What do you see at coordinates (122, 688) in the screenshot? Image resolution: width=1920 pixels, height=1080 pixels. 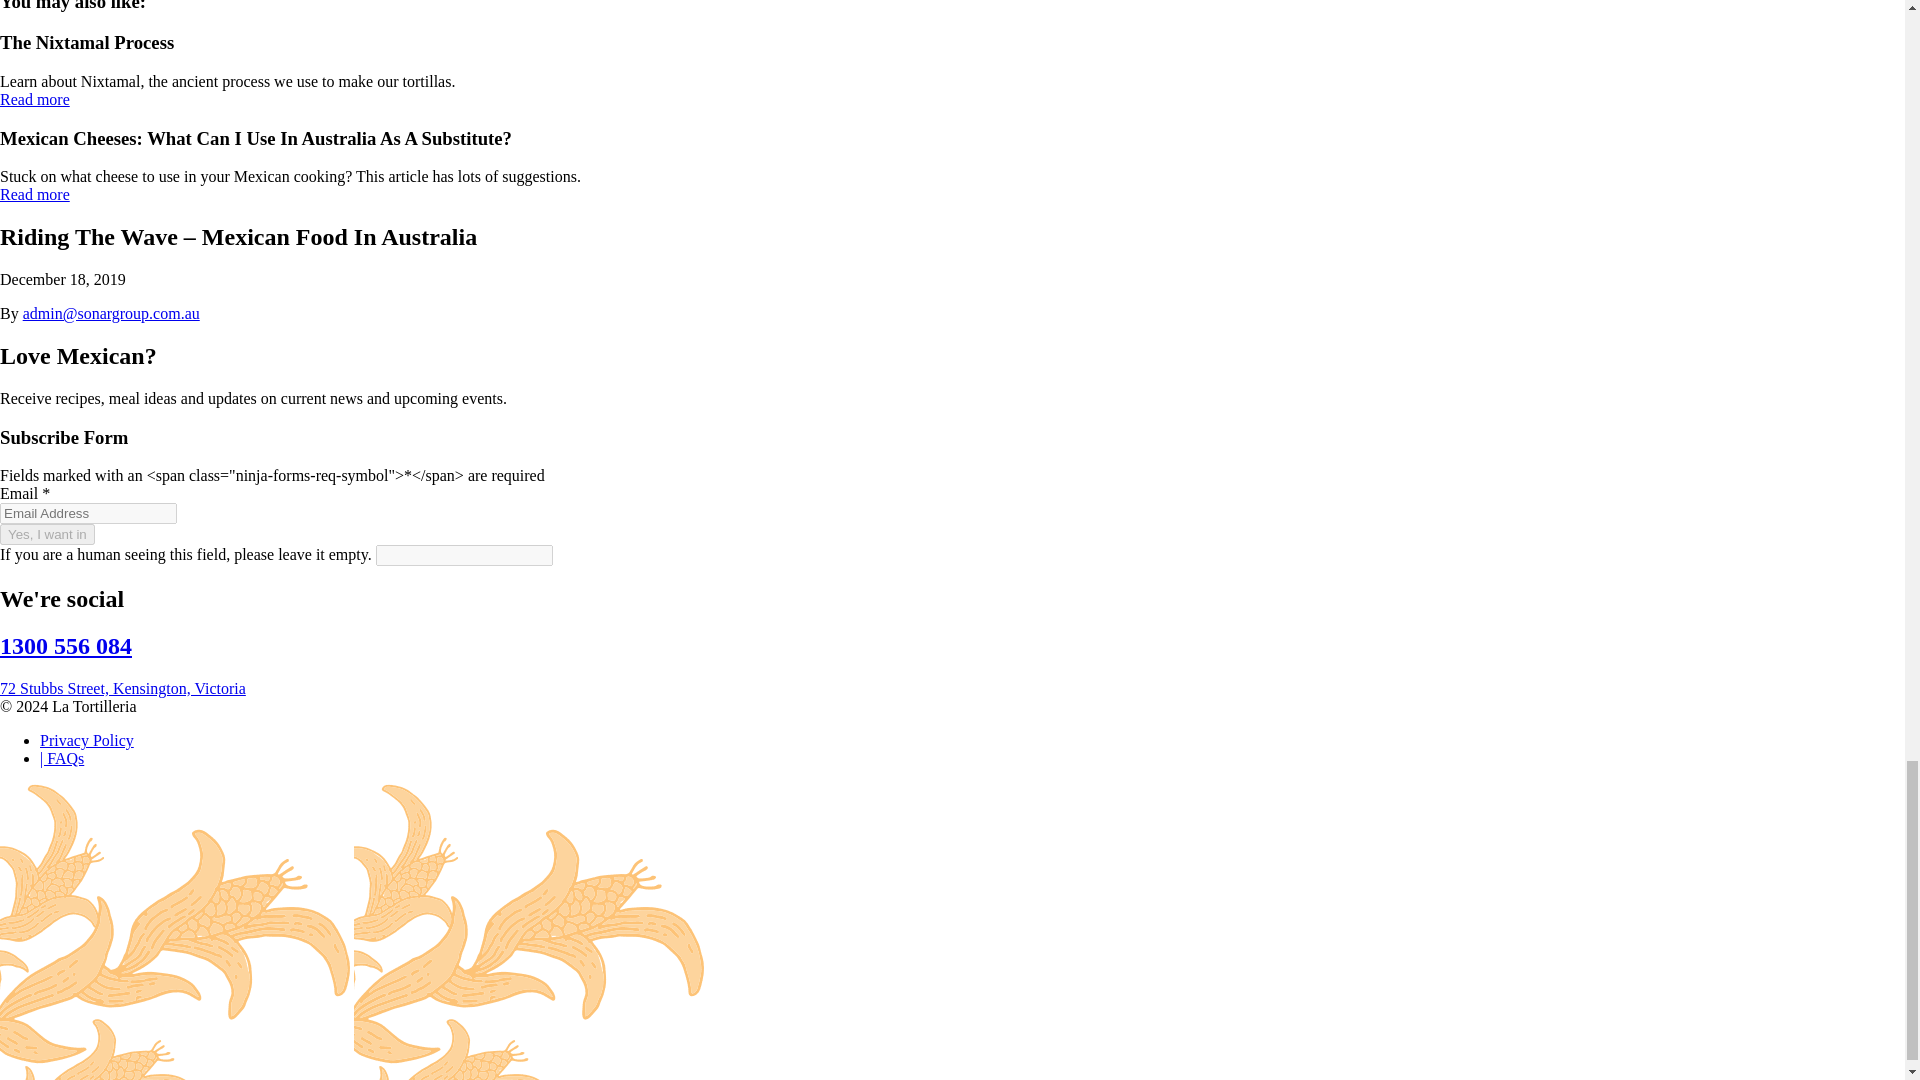 I see `72 Stubbs Street, Kensington, Victoria` at bounding box center [122, 688].